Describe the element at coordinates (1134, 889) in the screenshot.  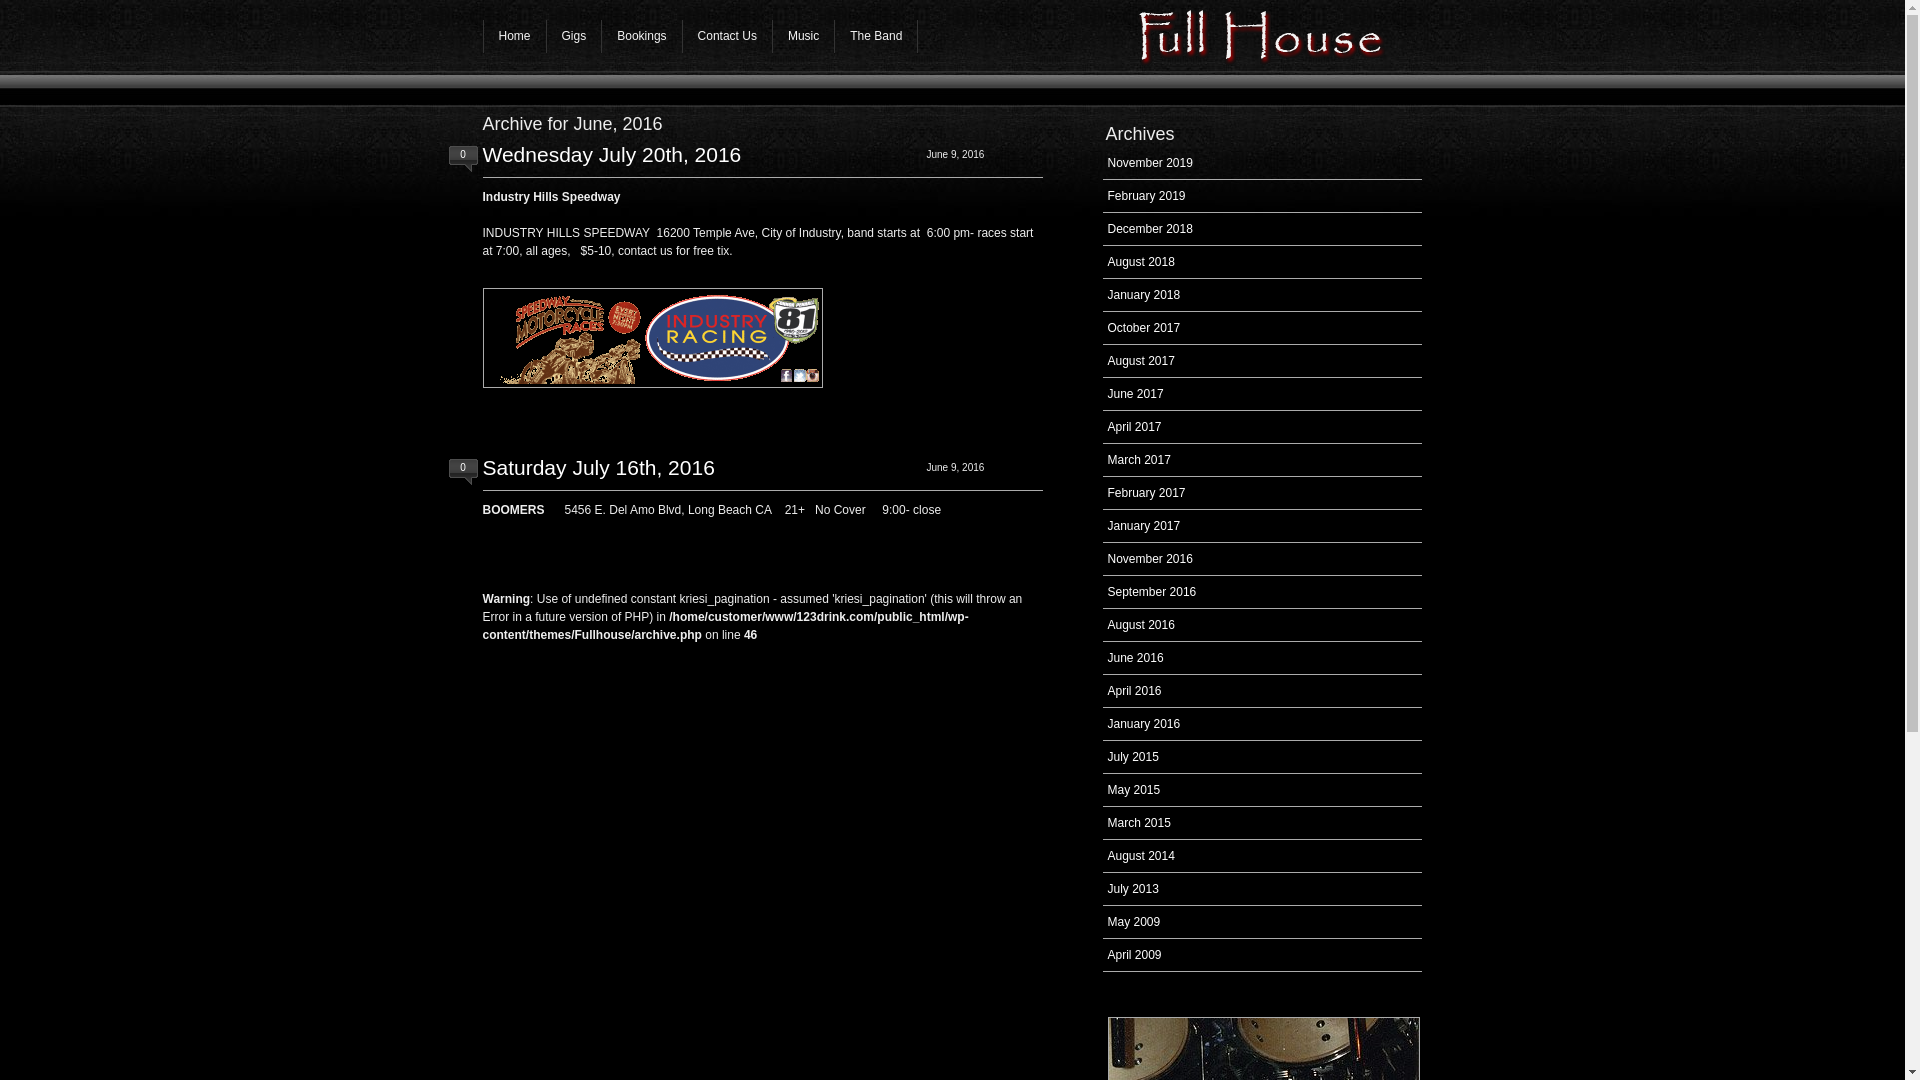
I see `July 2013` at that location.